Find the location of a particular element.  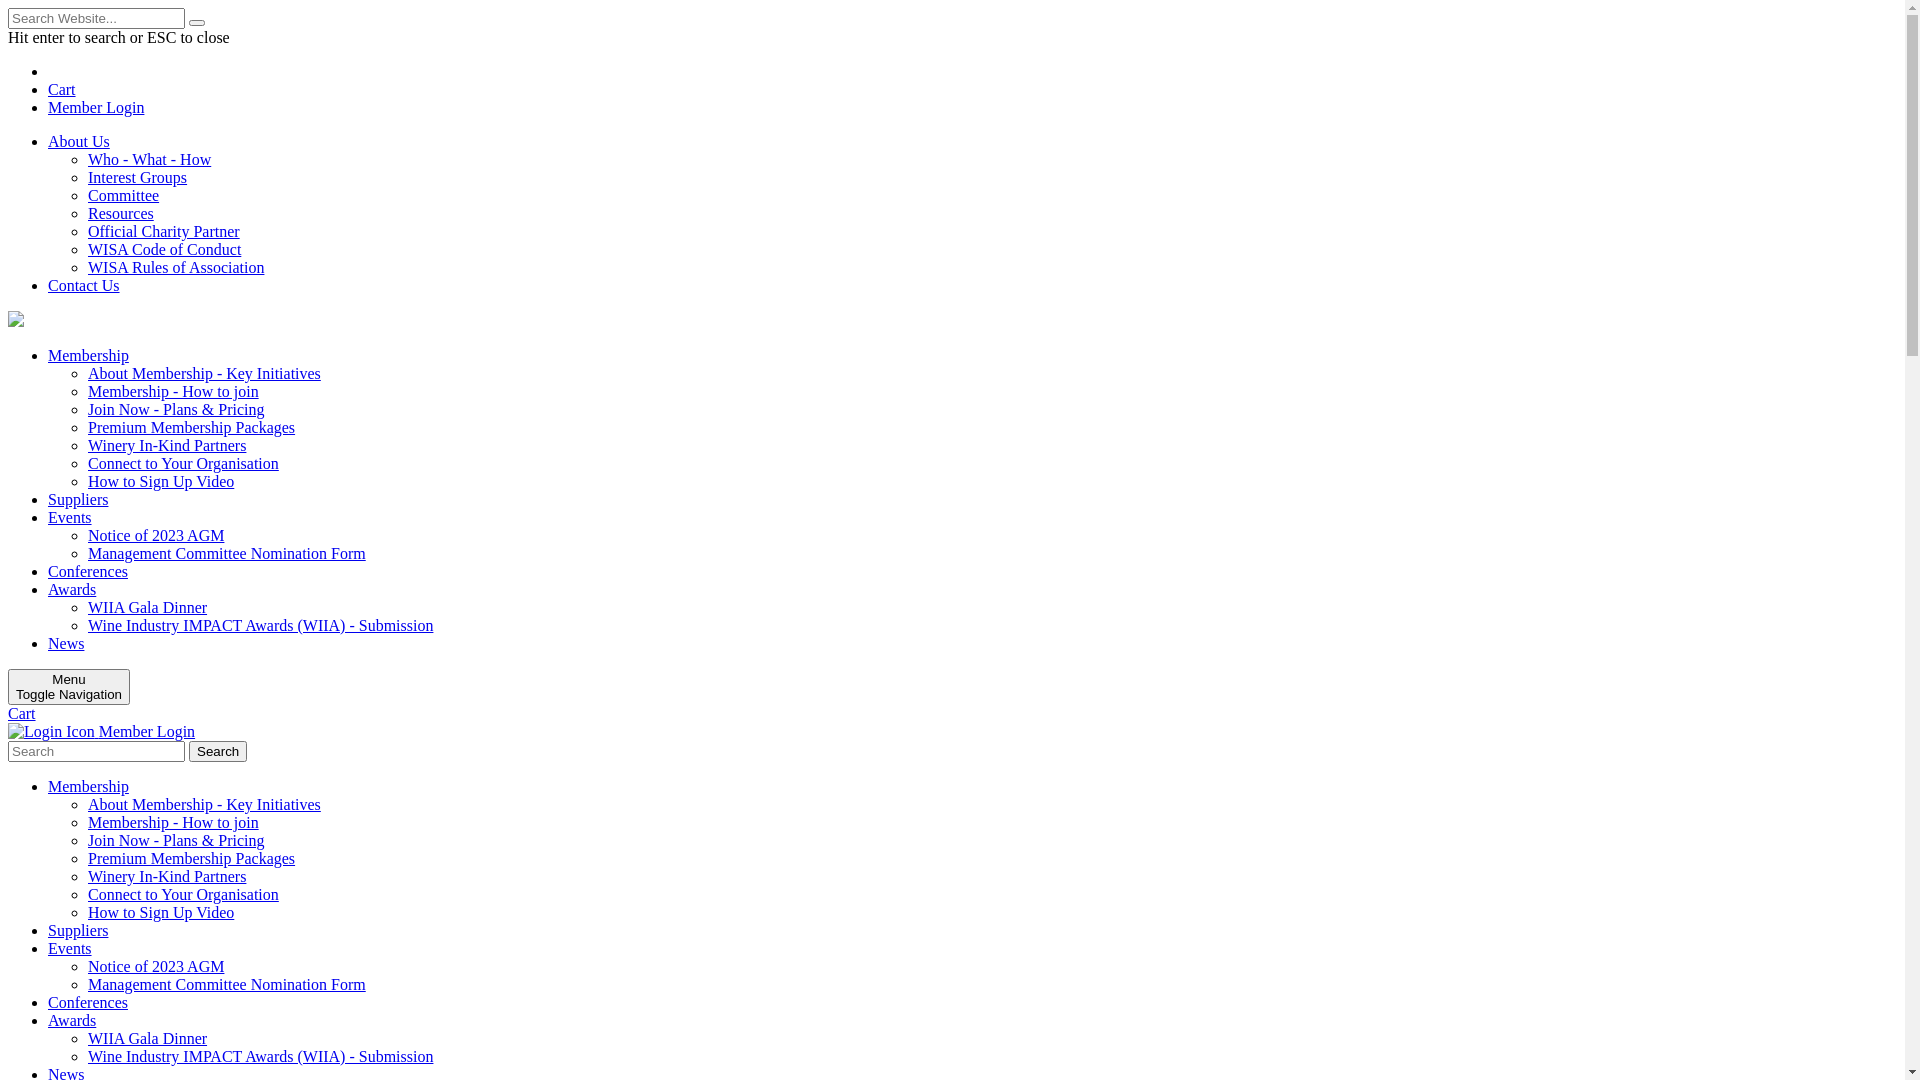

Connect to Your Organisation is located at coordinates (184, 894).